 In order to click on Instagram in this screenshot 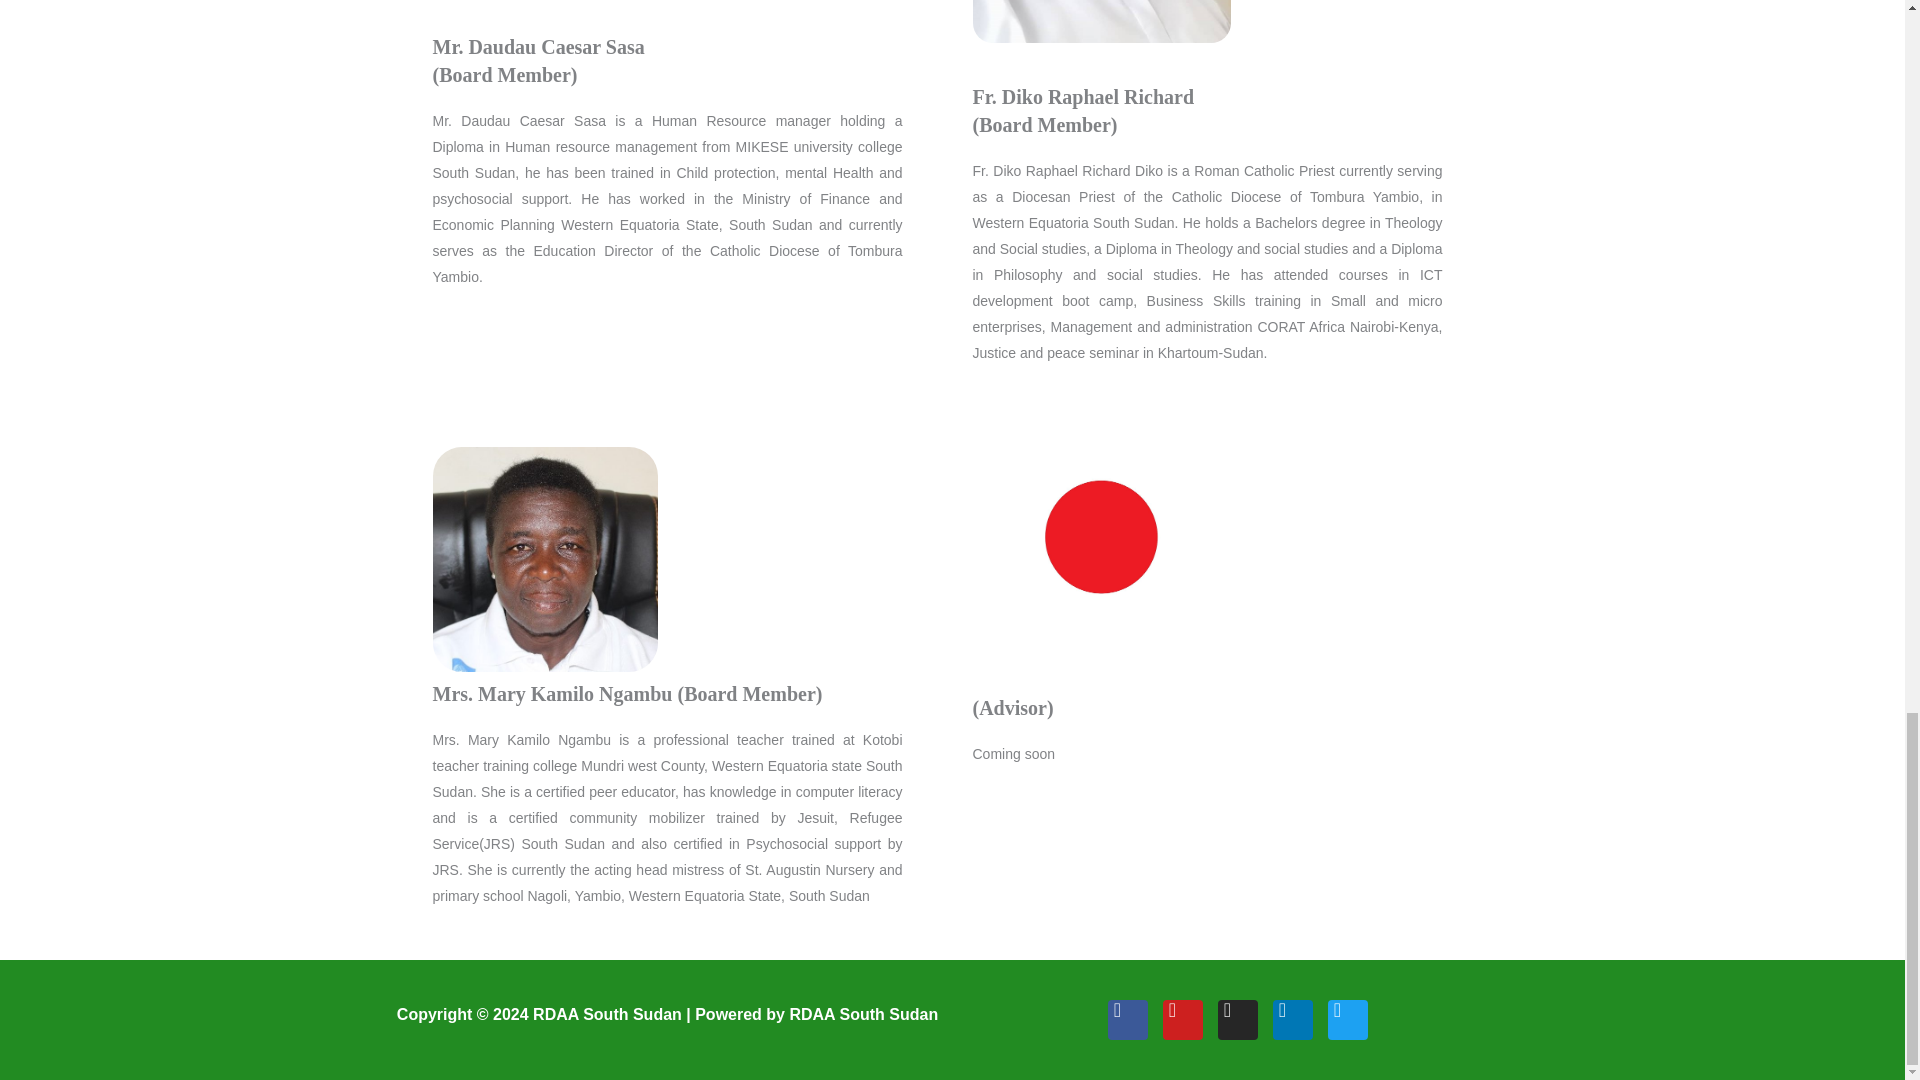, I will do `click(1237, 1020)`.